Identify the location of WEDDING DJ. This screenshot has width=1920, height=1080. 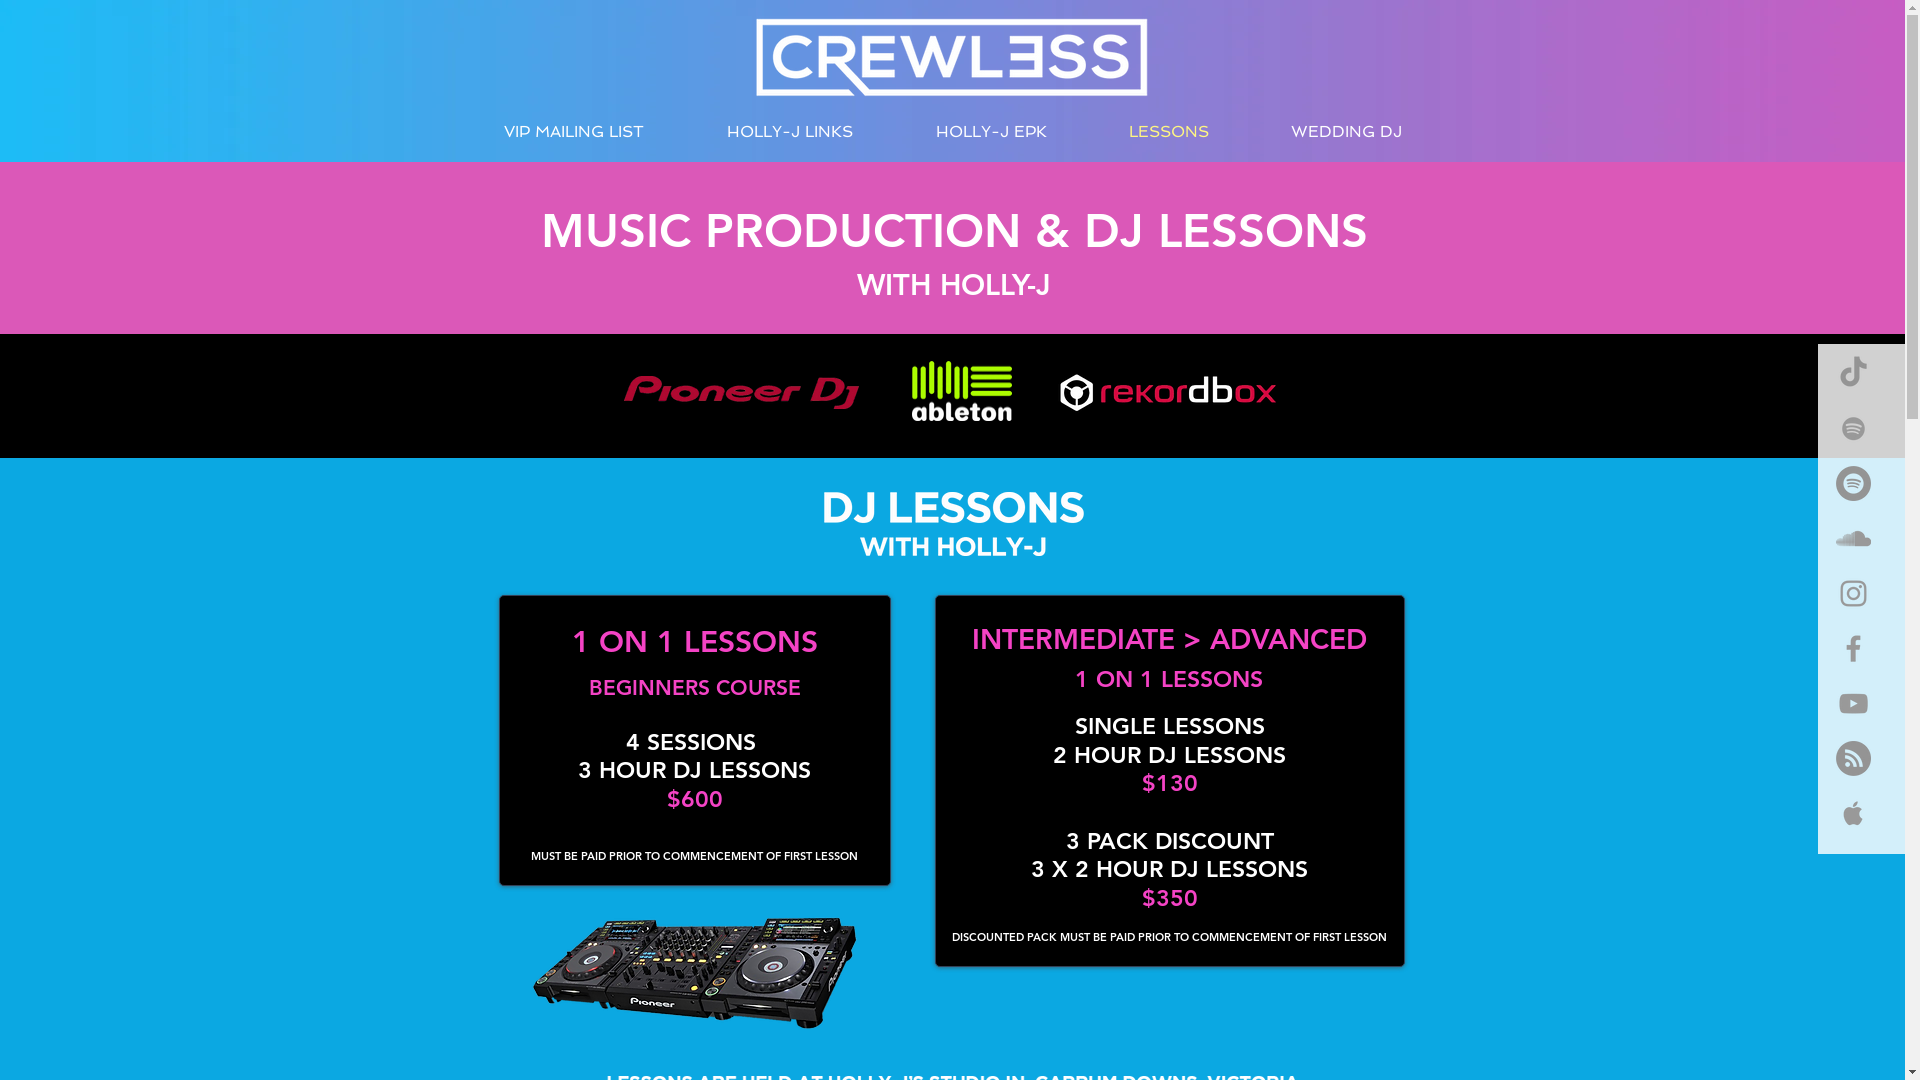
(1346, 132).